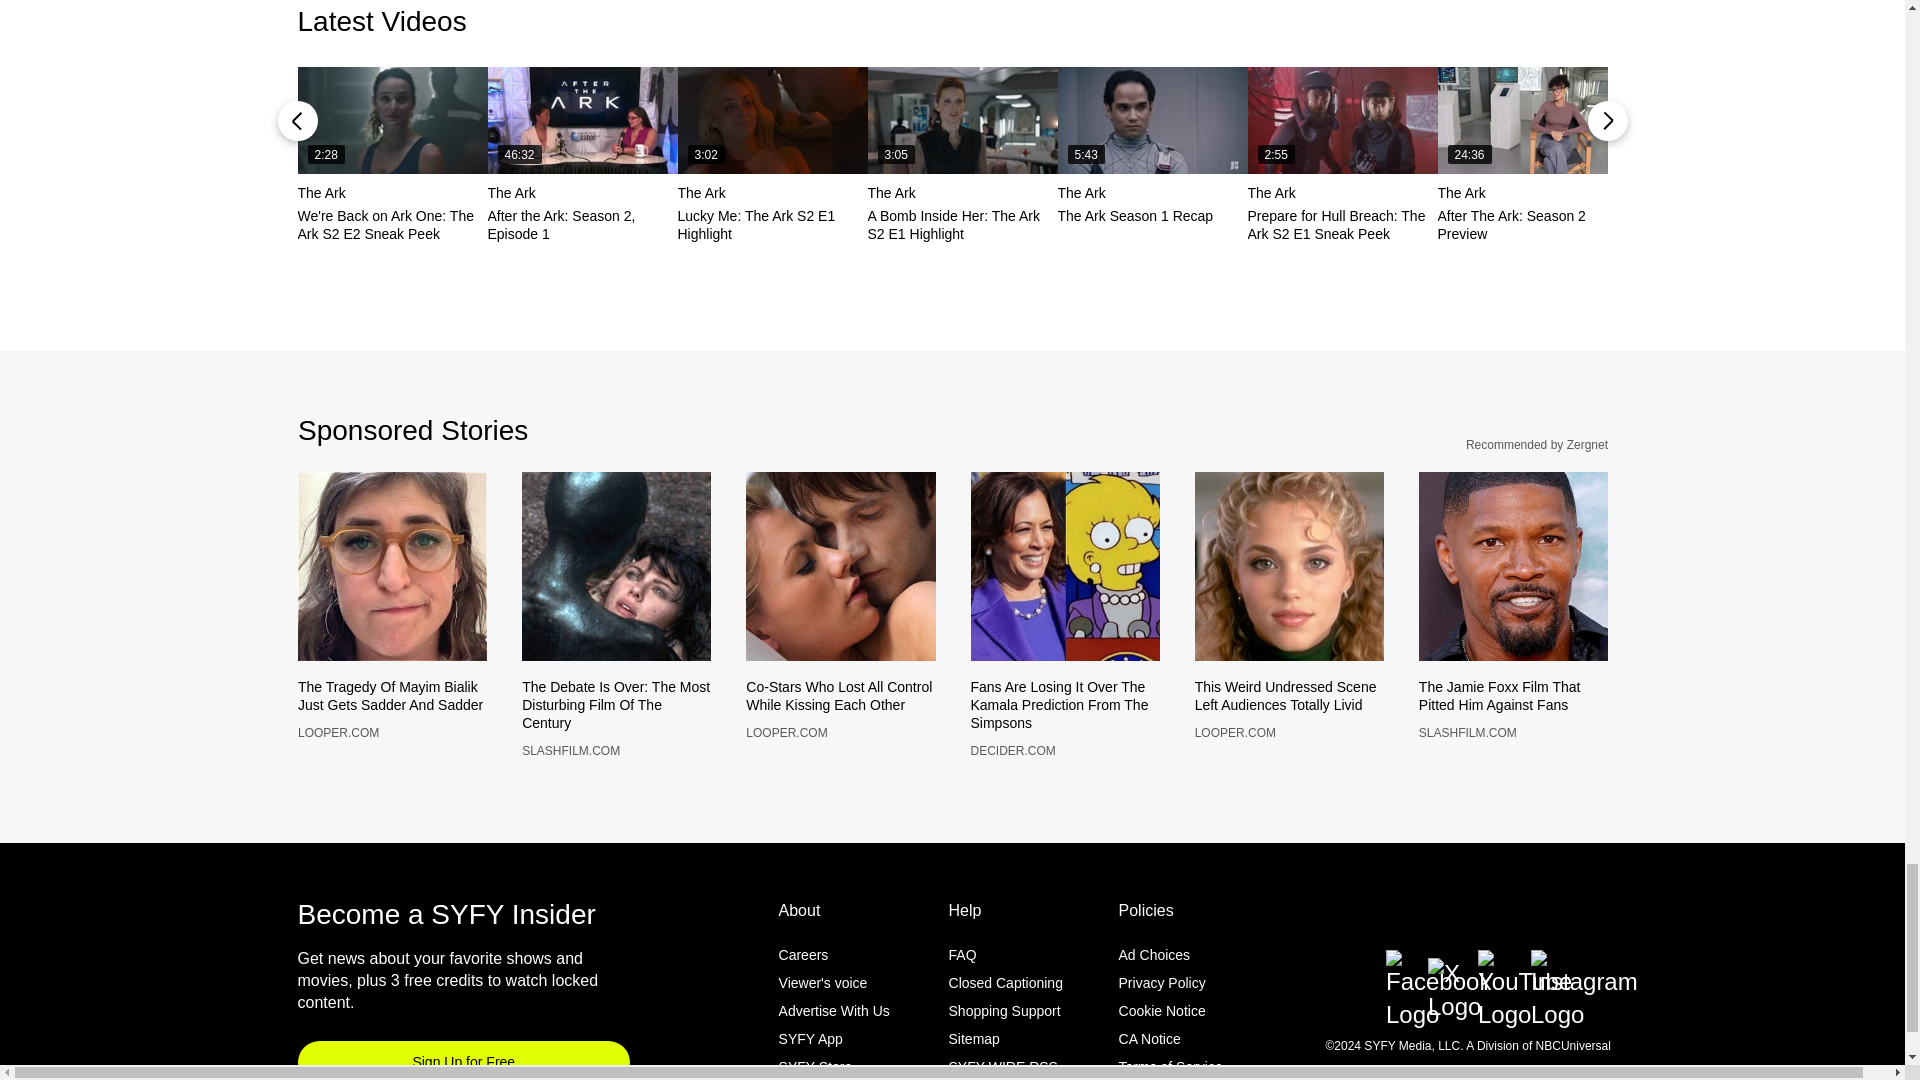 This screenshot has width=1920, height=1080. I want to click on We're Back on Ark One: The Ark S2 E2 Sneak Peek, so click(392, 120).